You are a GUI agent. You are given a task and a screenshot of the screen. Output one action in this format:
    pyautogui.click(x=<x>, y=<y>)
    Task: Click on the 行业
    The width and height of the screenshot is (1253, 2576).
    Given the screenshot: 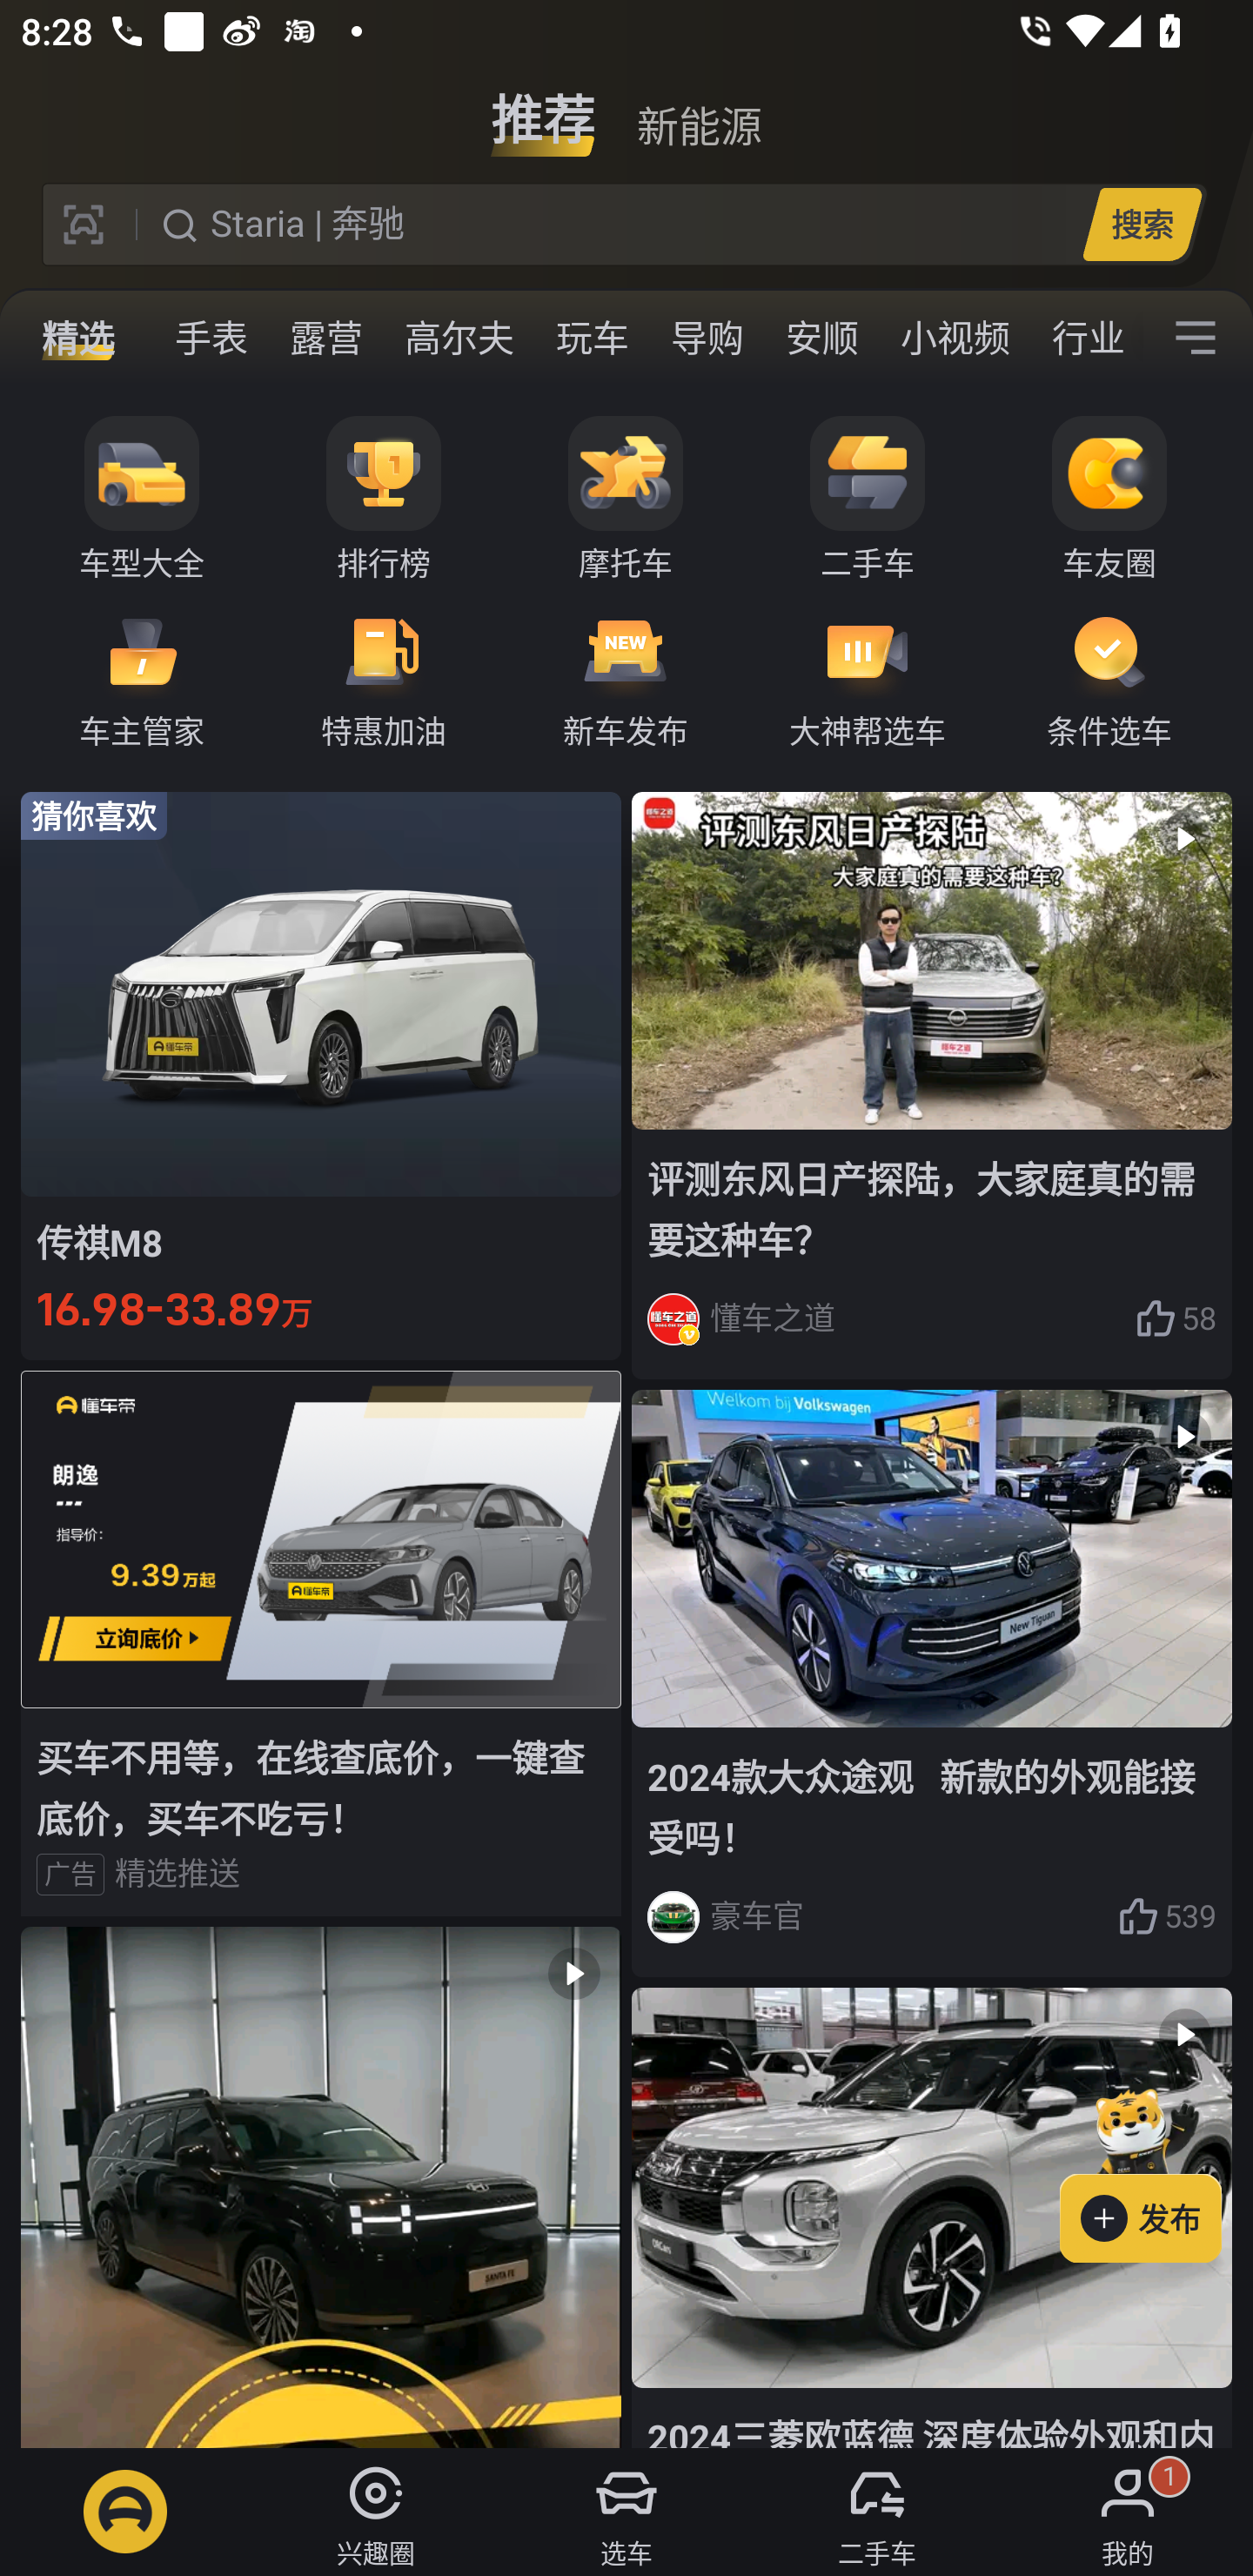 What is the action you would take?
    pyautogui.click(x=1087, y=338)
    